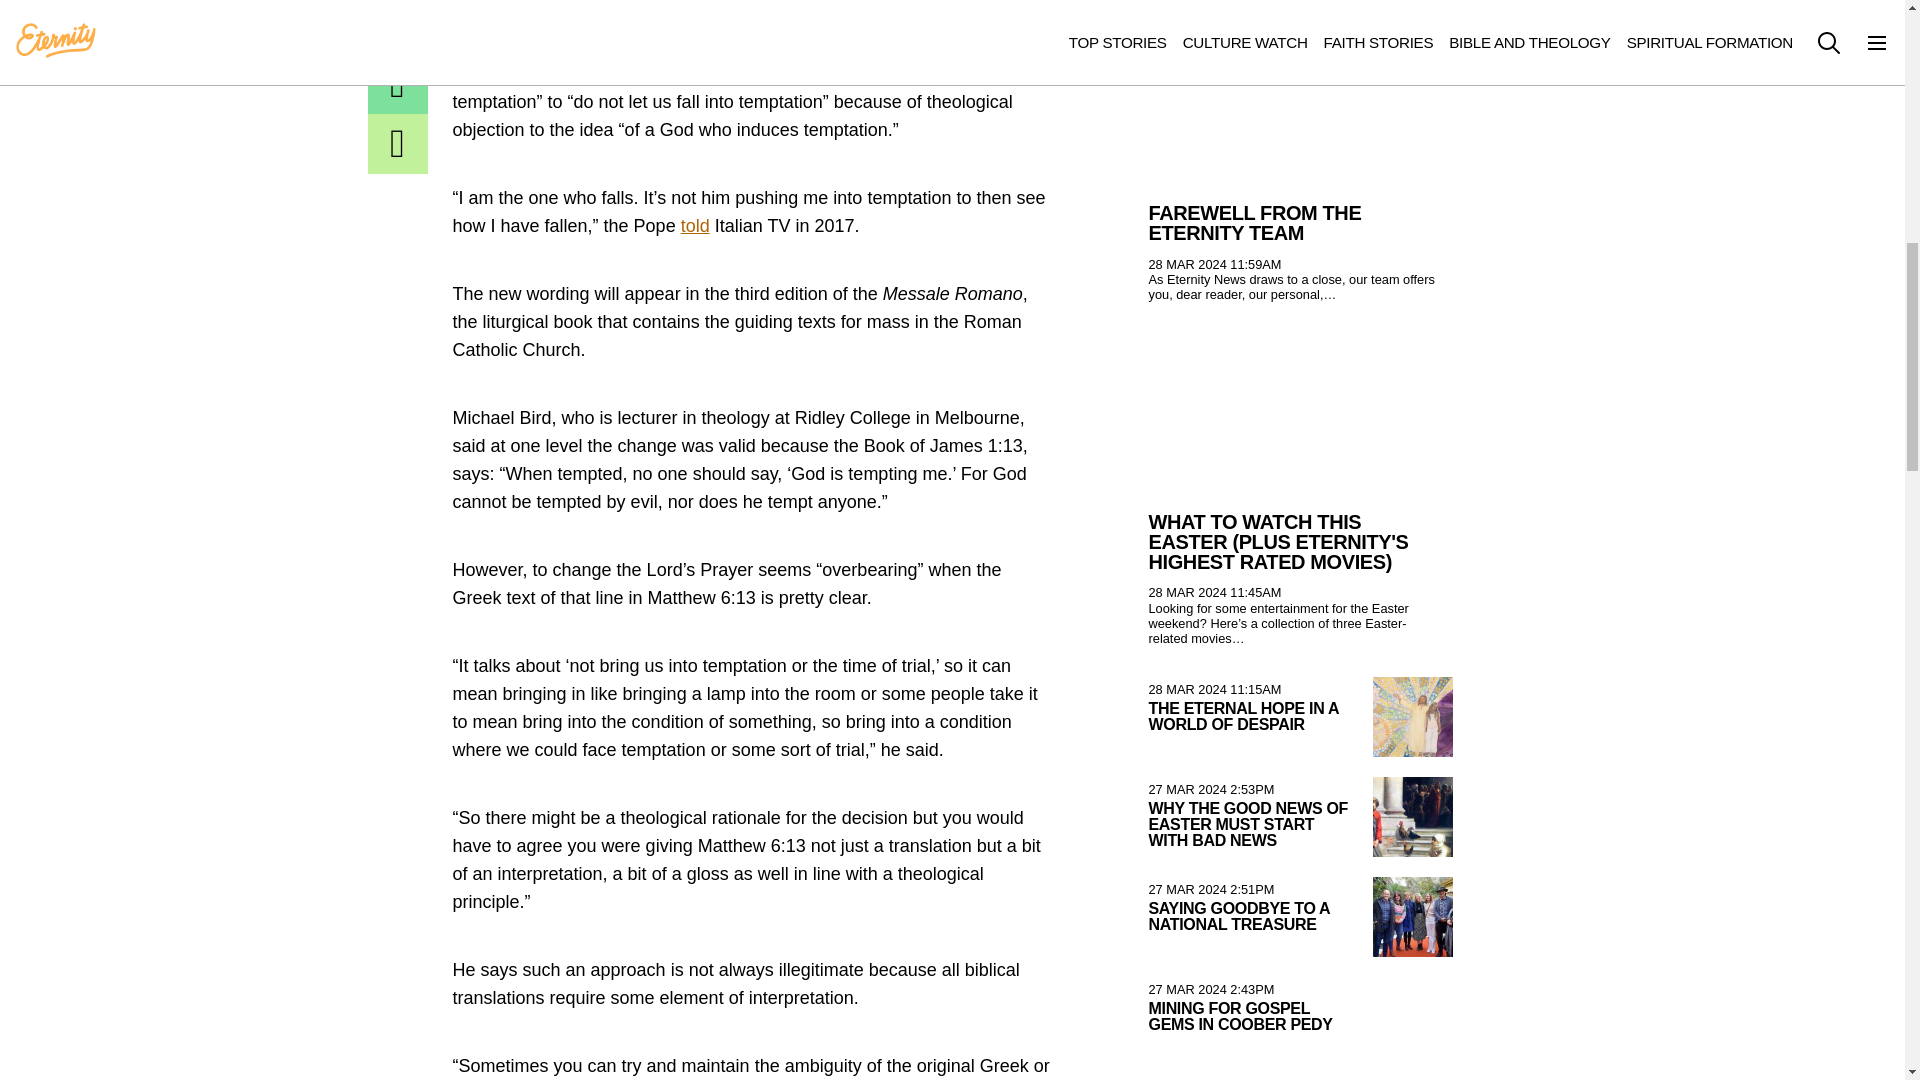  What do you see at coordinates (398, 27) in the screenshot?
I see `Share via WhatsApp` at bounding box center [398, 27].